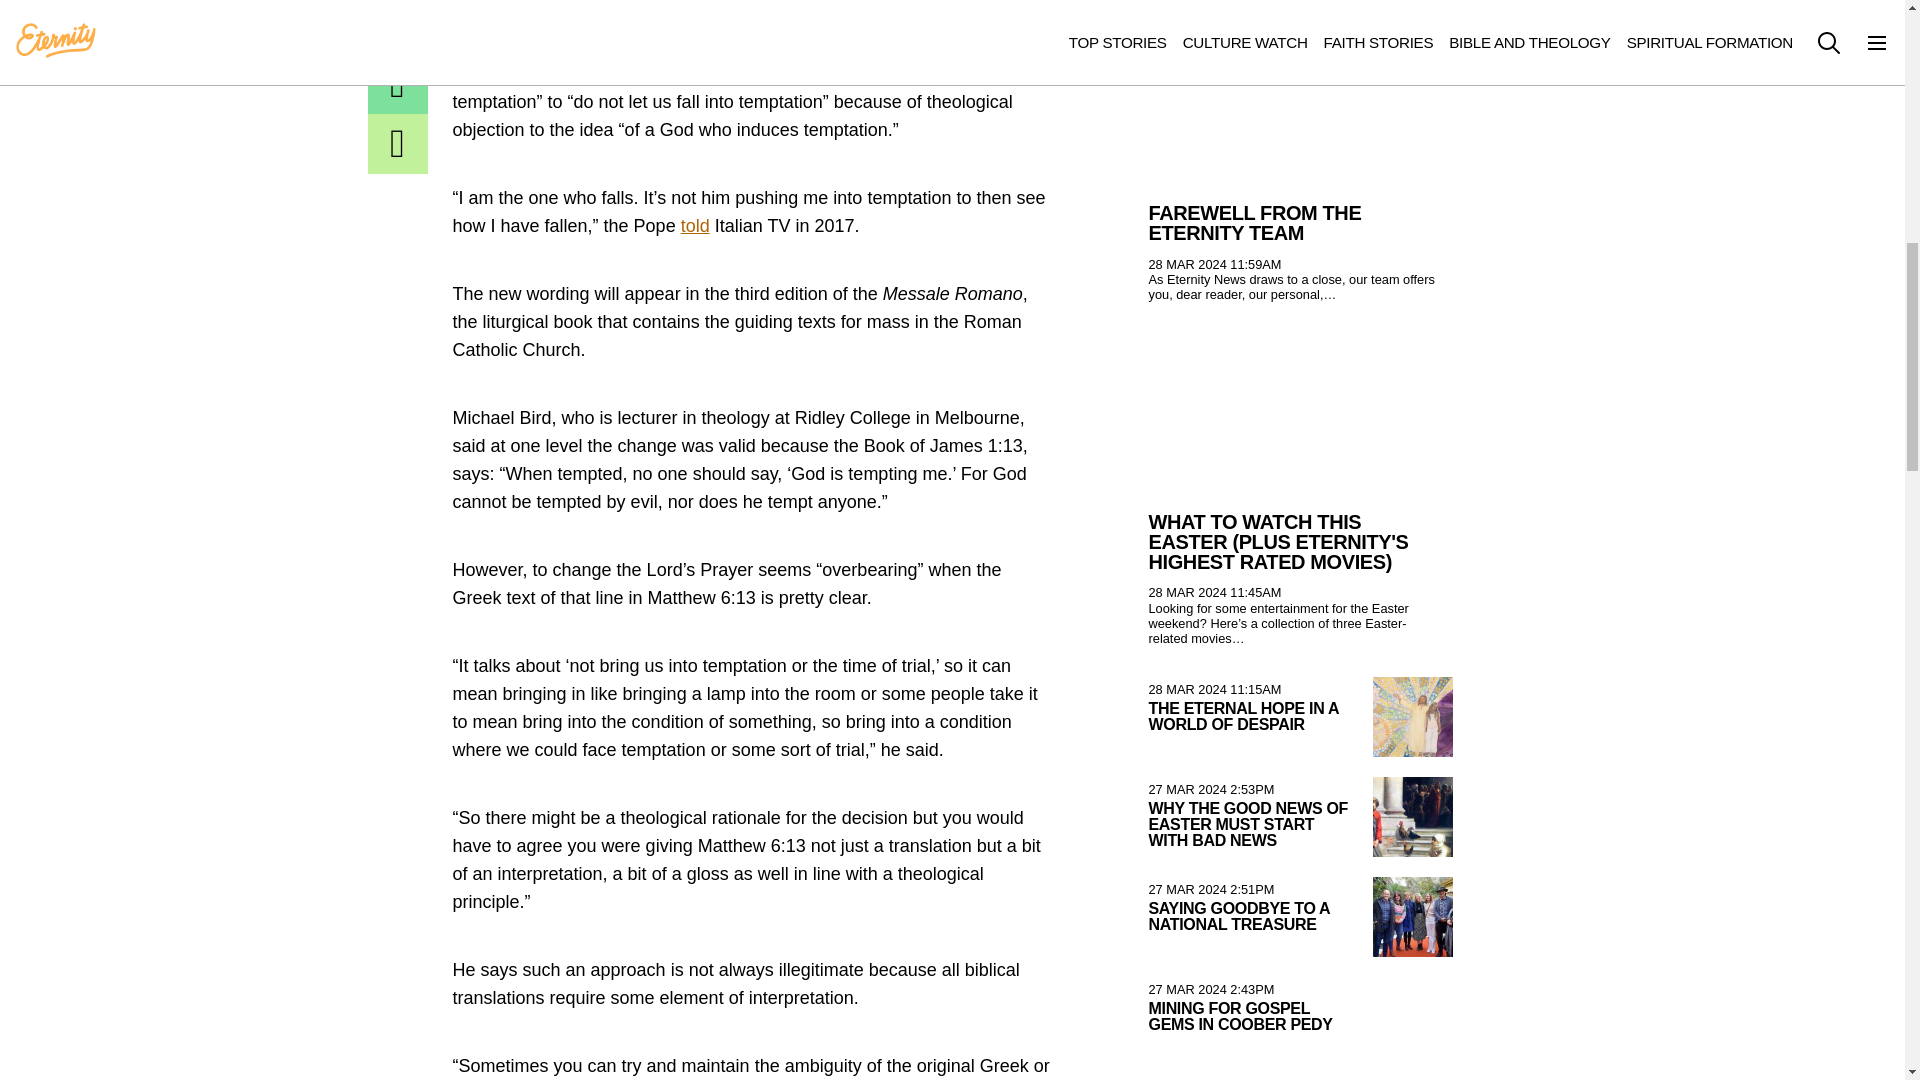  What do you see at coordinates (398, 27) in the screenshot?
I see `Share via WhatsApp` at bounding box center [398, 27].